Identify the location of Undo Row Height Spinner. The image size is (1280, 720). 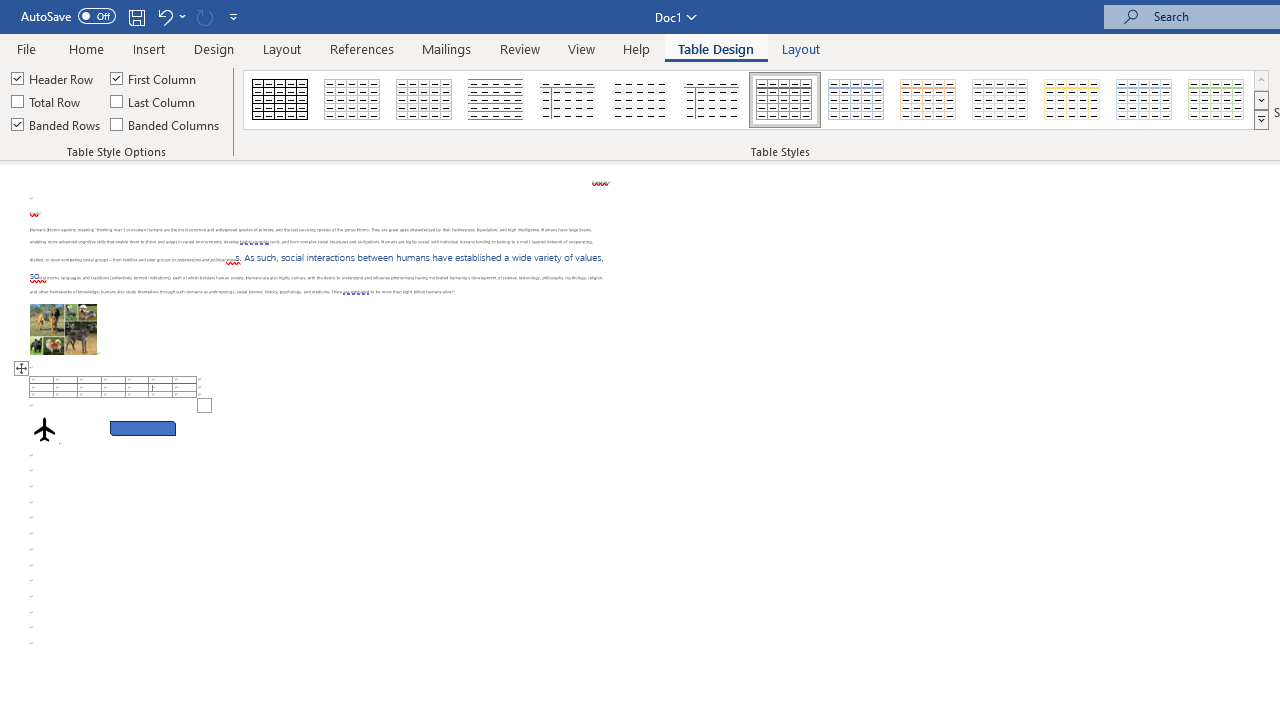
(164, 16).